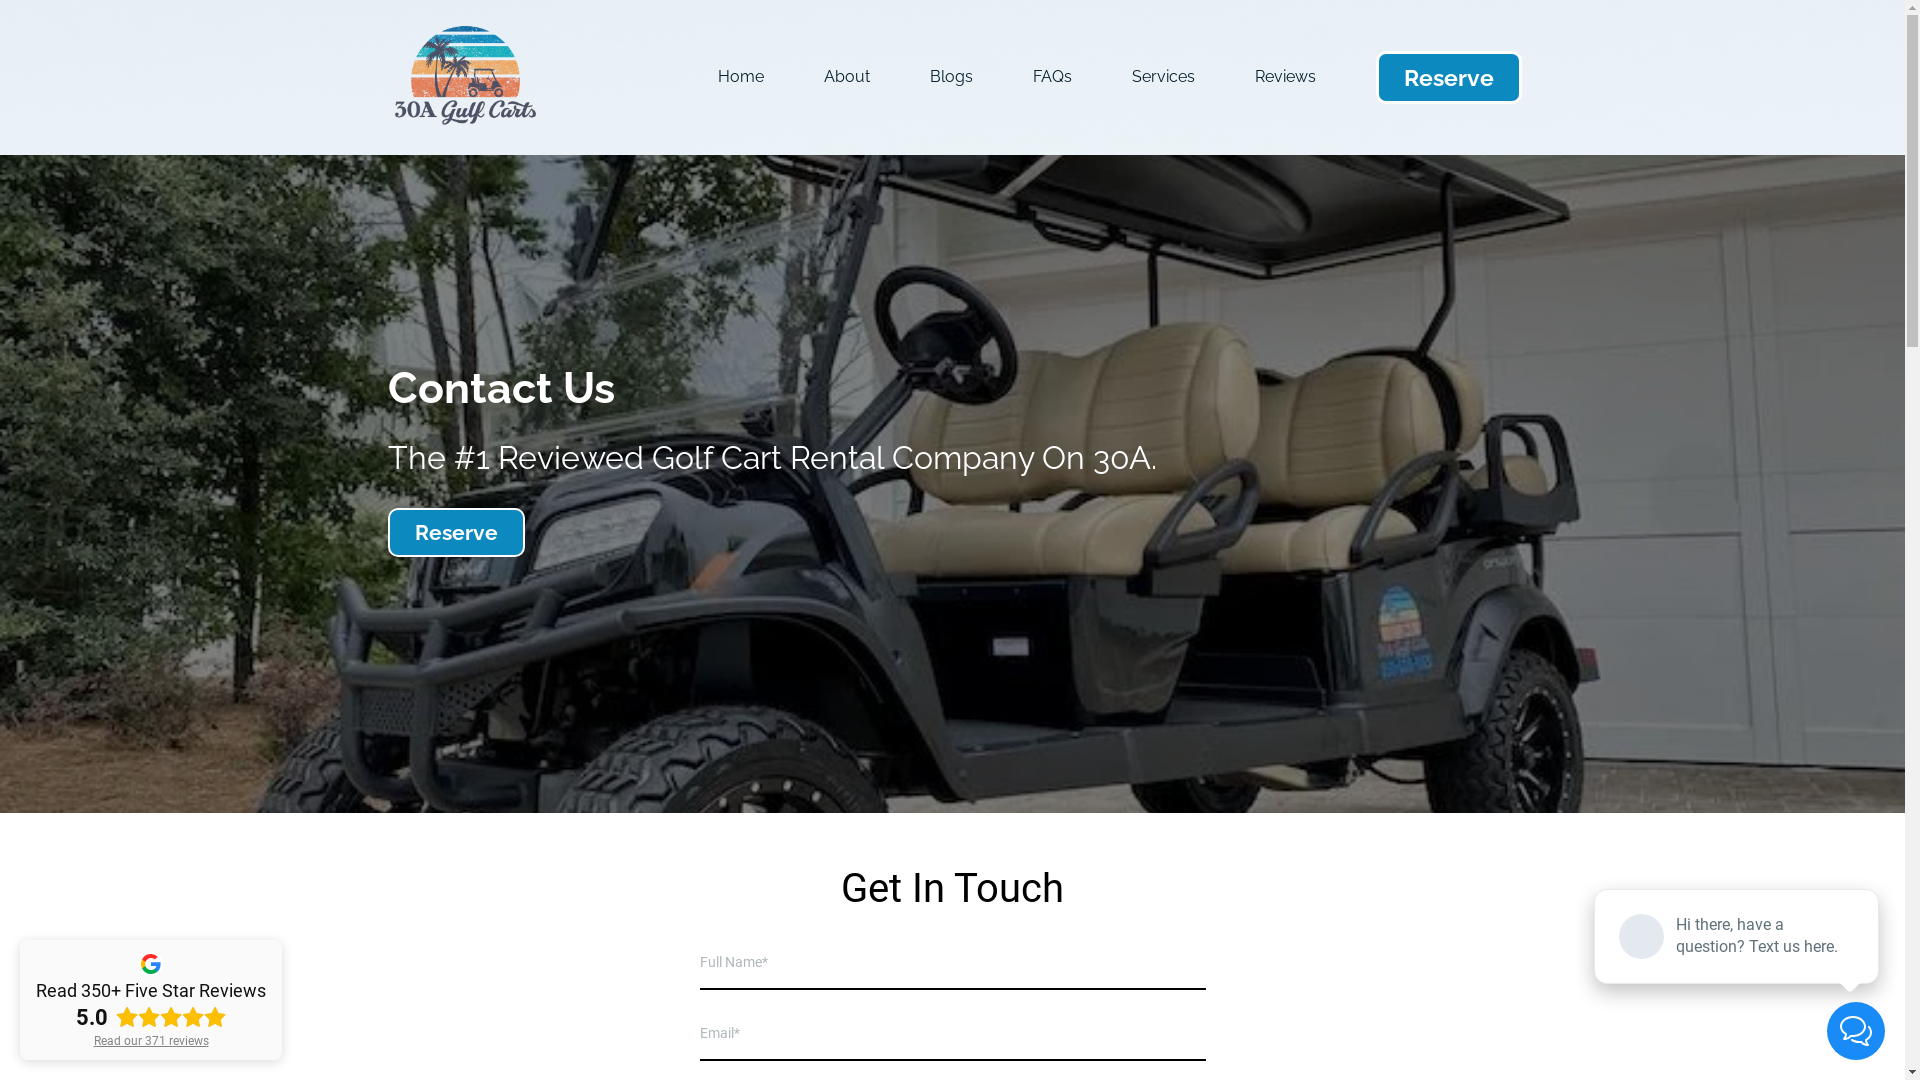 This screenshot has width=1920, height=1080. I want to click on FAQs, so click(1052, 78).